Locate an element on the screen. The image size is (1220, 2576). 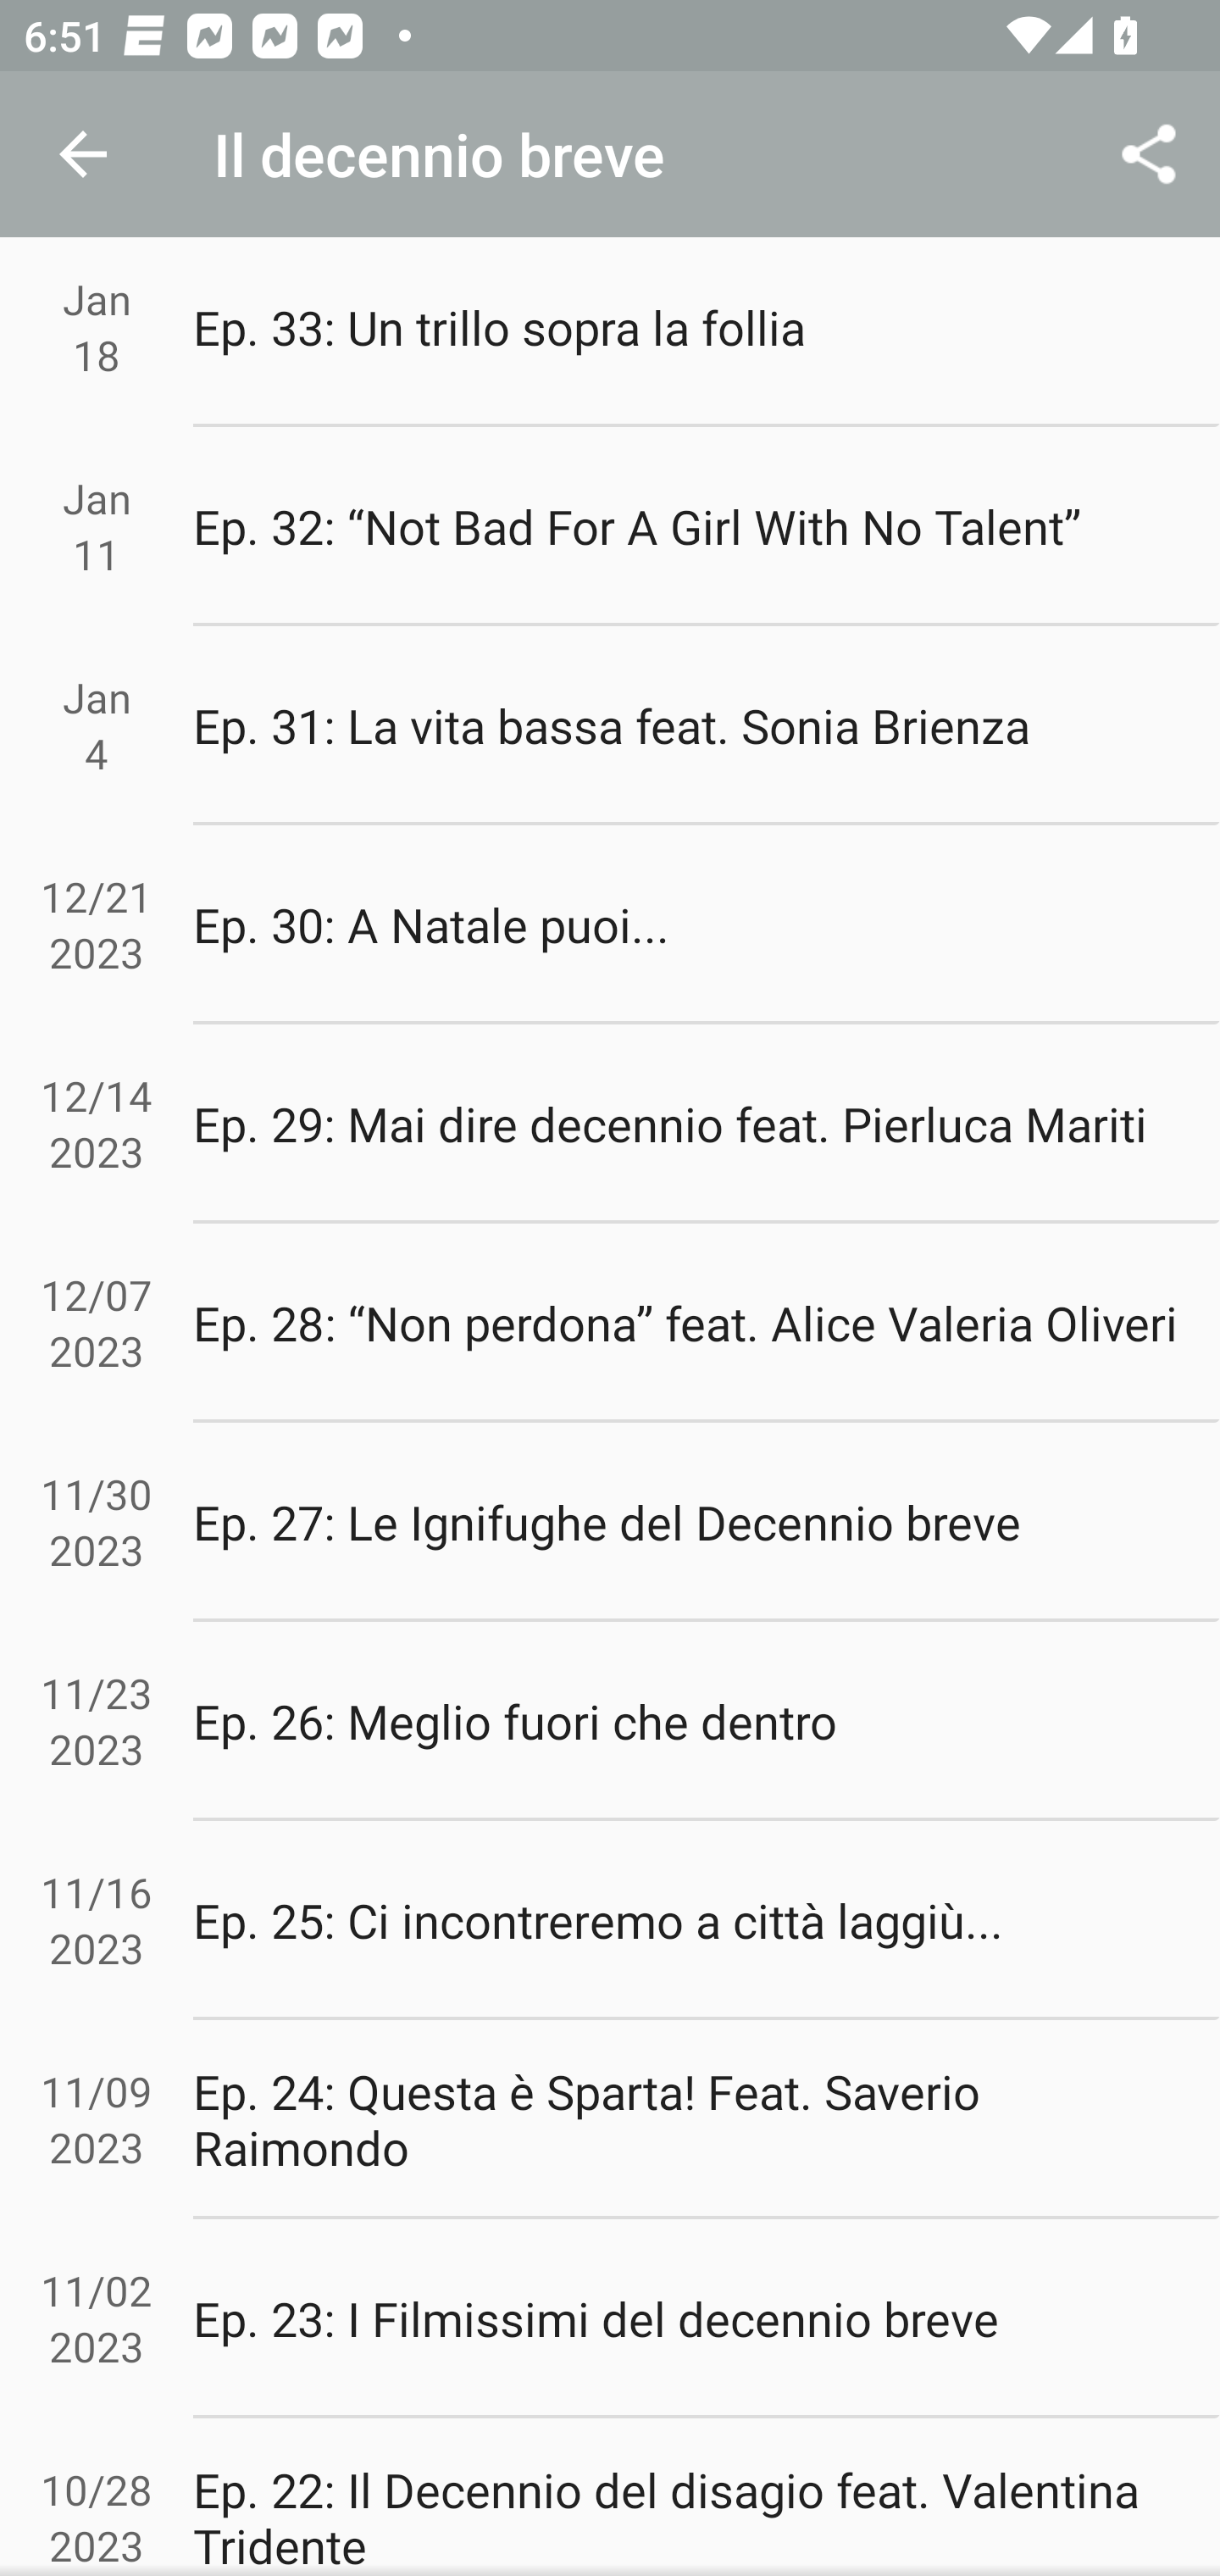
Share... is located at coordinates (1149, 154).